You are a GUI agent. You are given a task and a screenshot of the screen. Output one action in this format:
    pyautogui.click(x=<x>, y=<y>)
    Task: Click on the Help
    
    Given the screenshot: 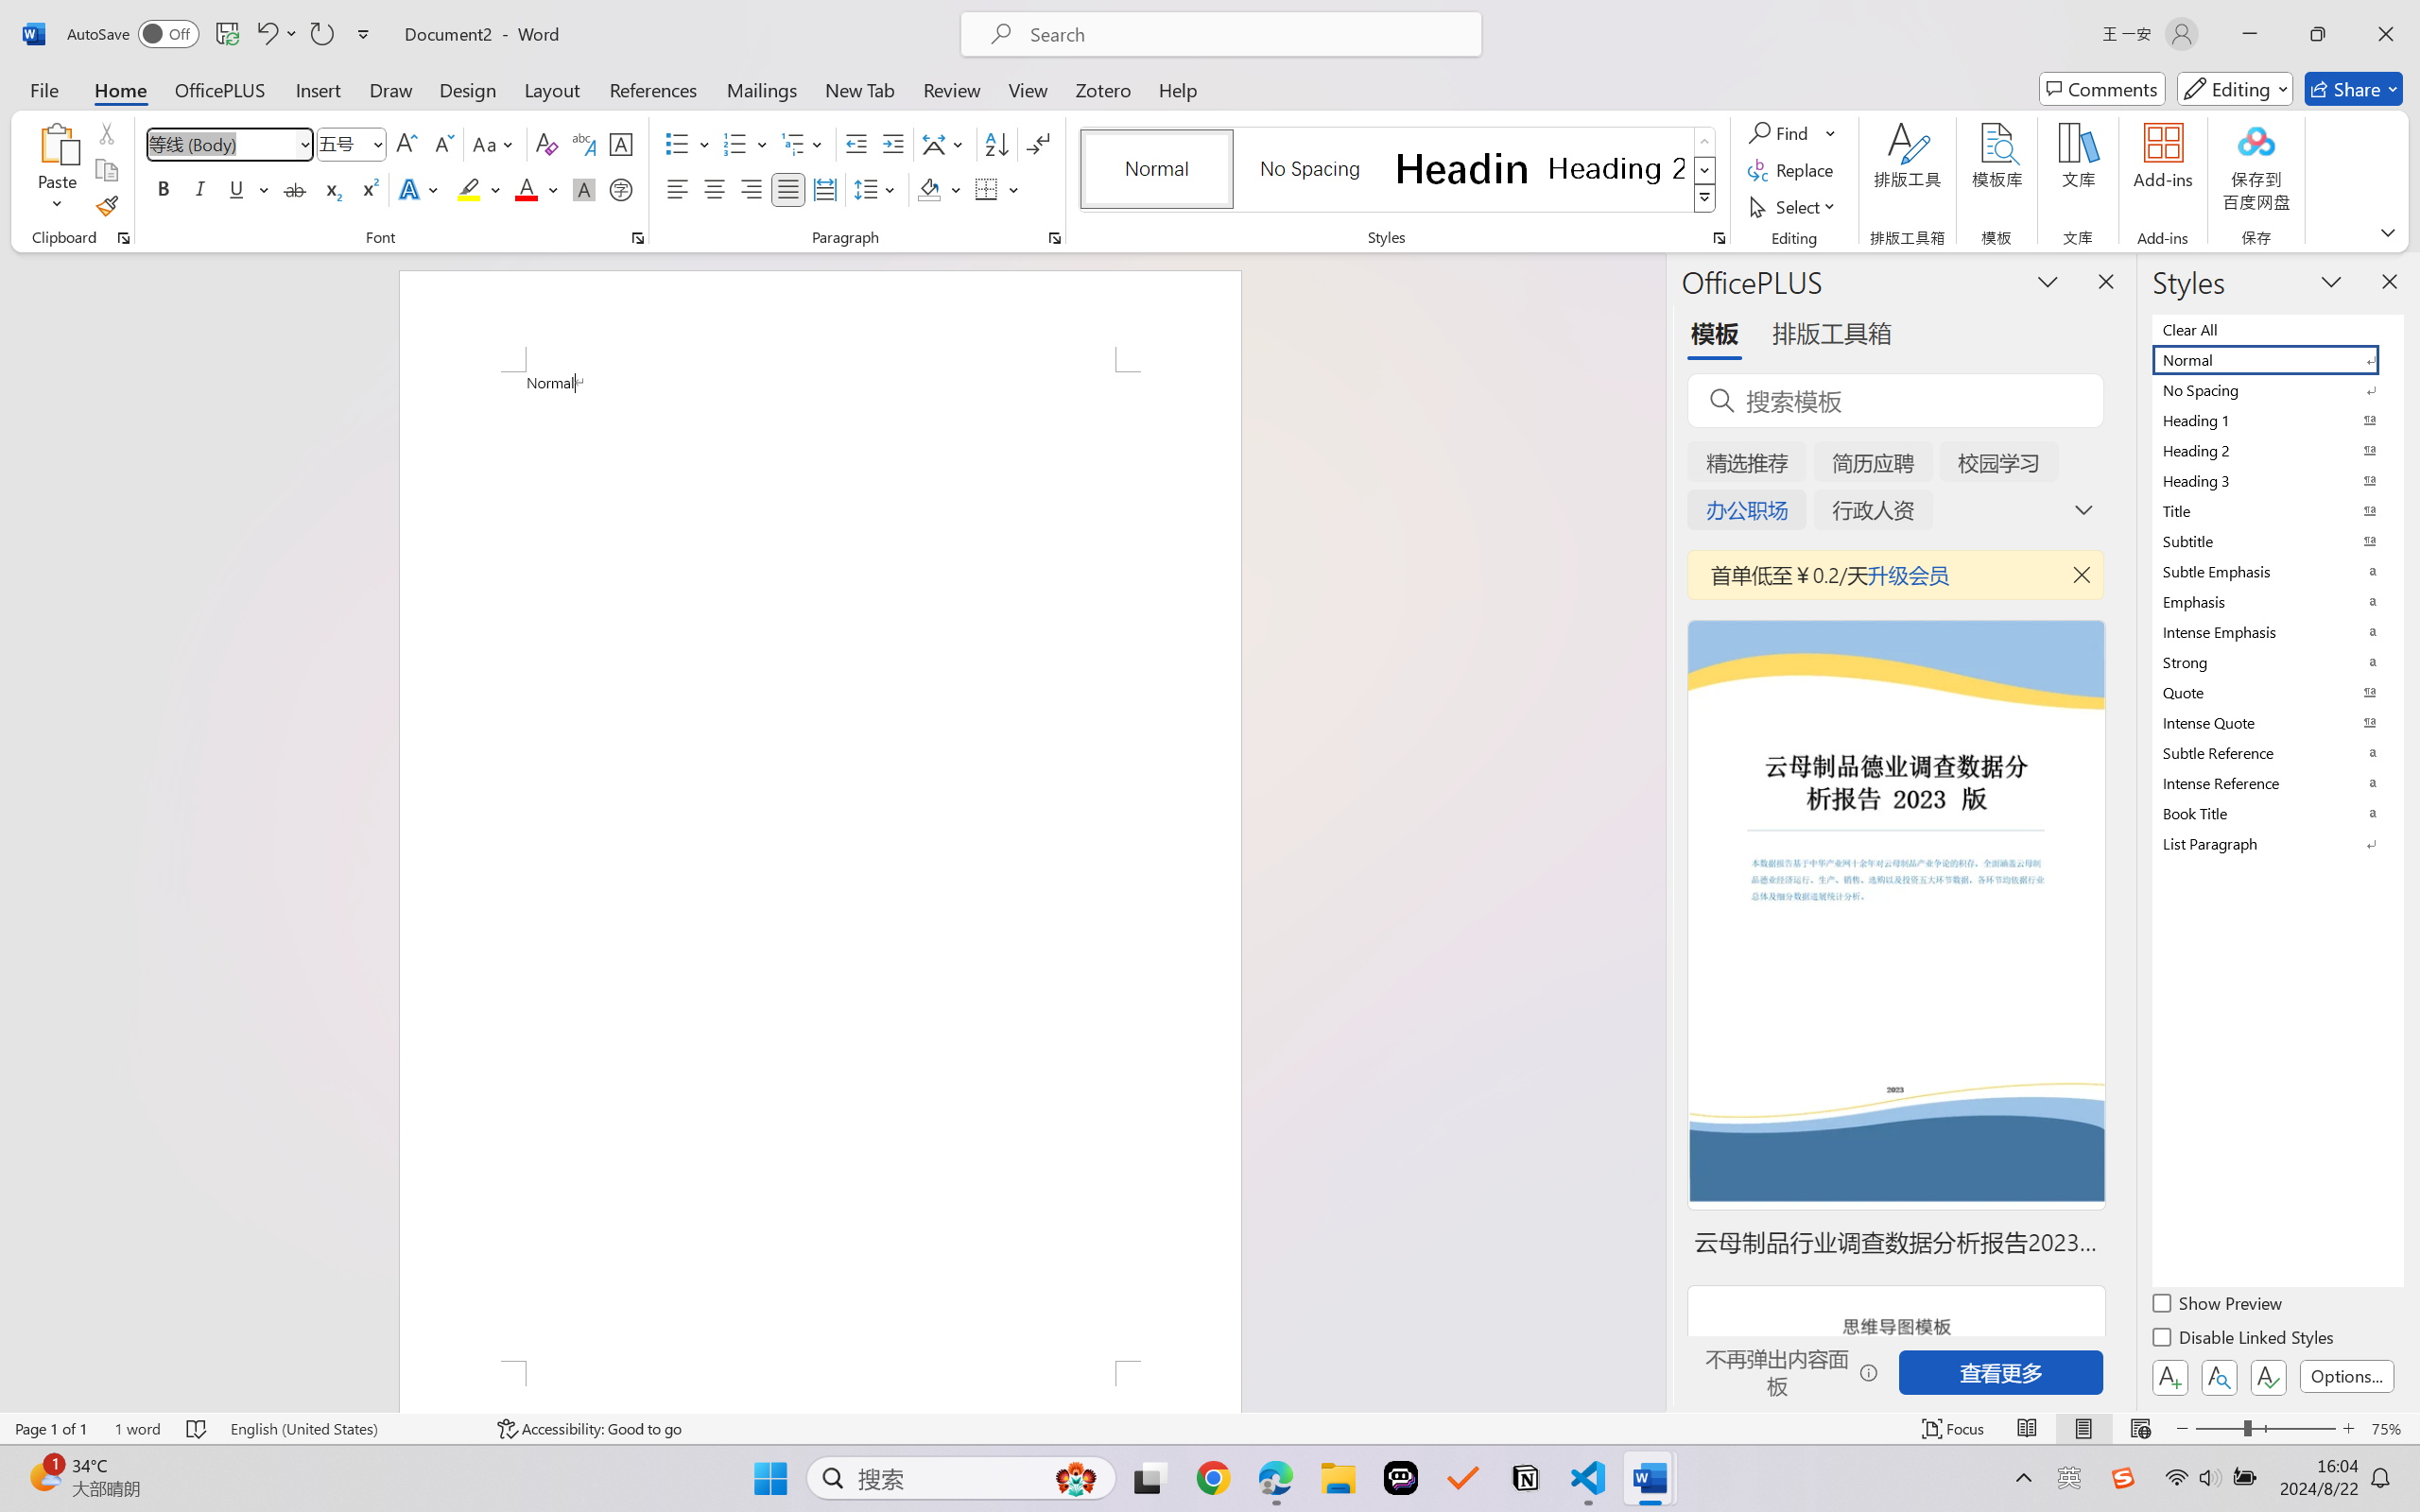 What is the action you would take?
    pyautogui.click(x=1177, y=89)
    